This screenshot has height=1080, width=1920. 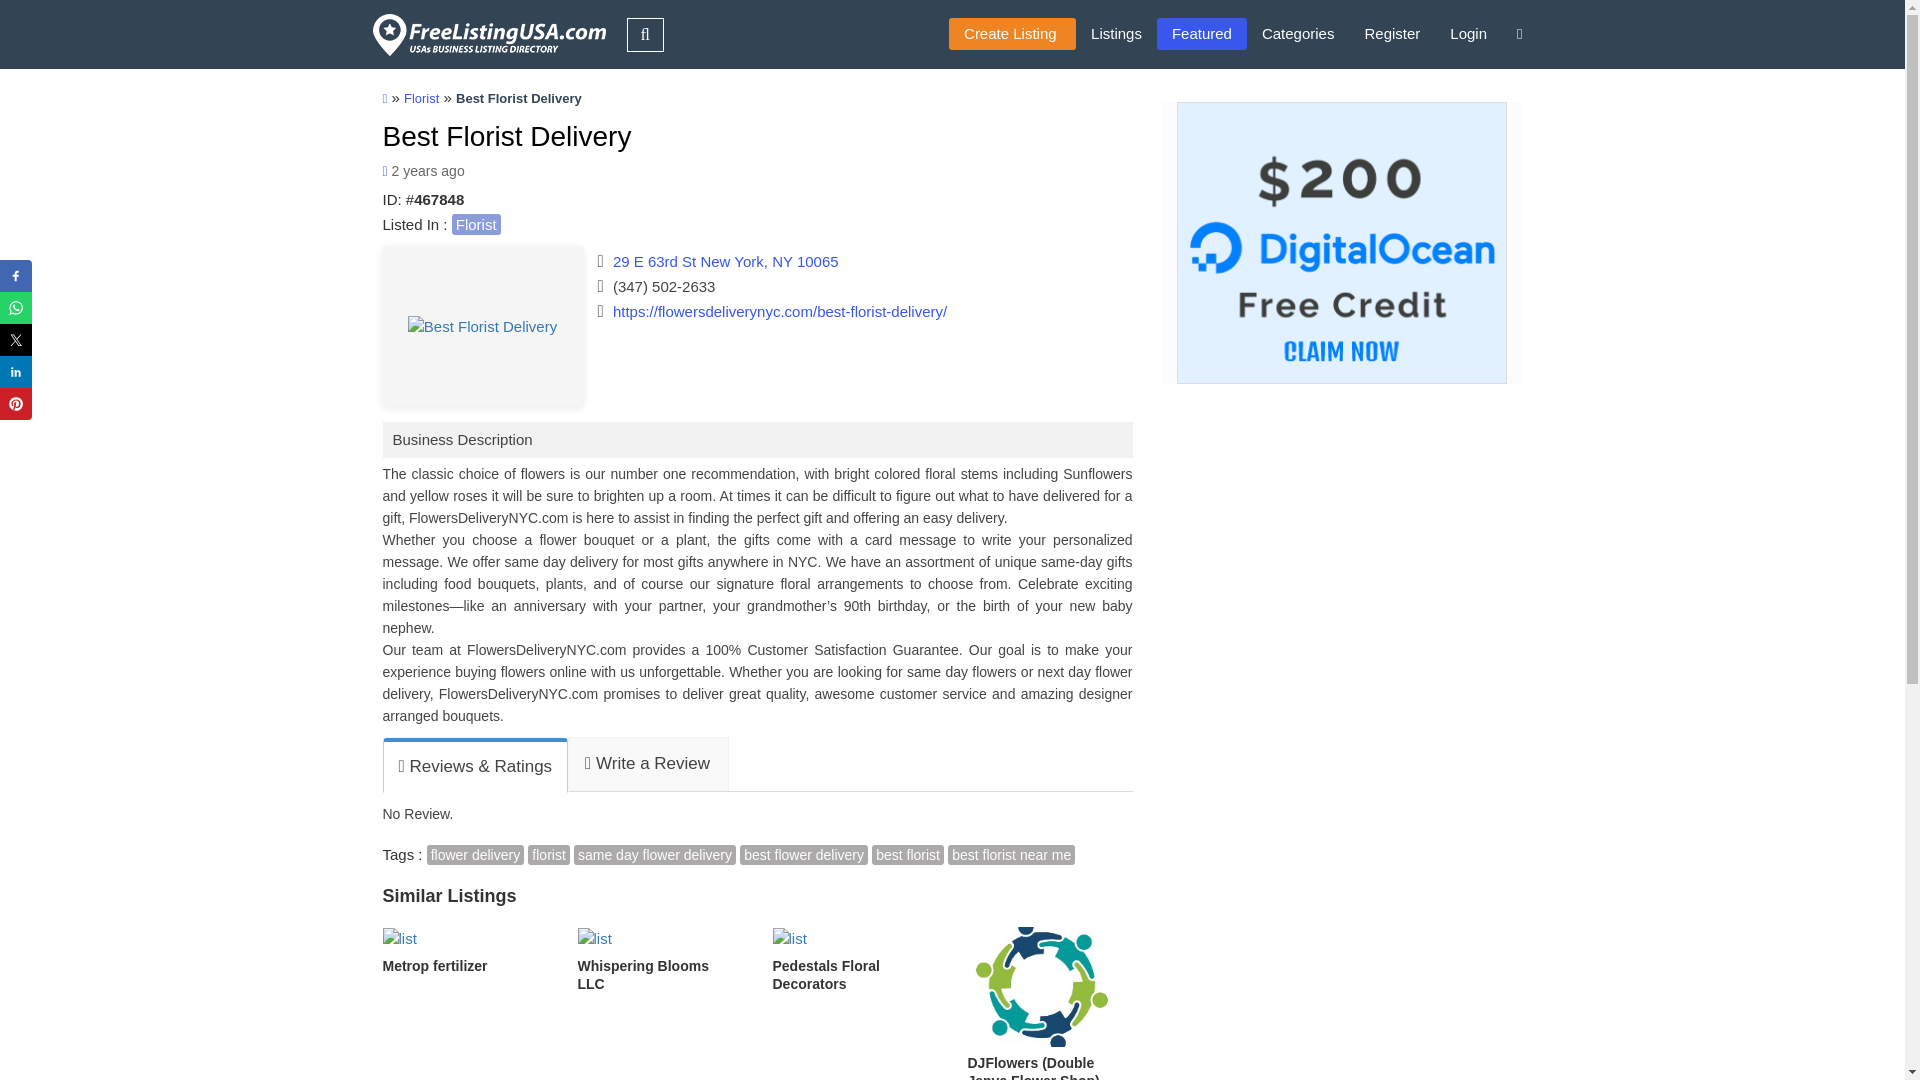 I want to click on best florist near me, so click(x=1012, y=854).